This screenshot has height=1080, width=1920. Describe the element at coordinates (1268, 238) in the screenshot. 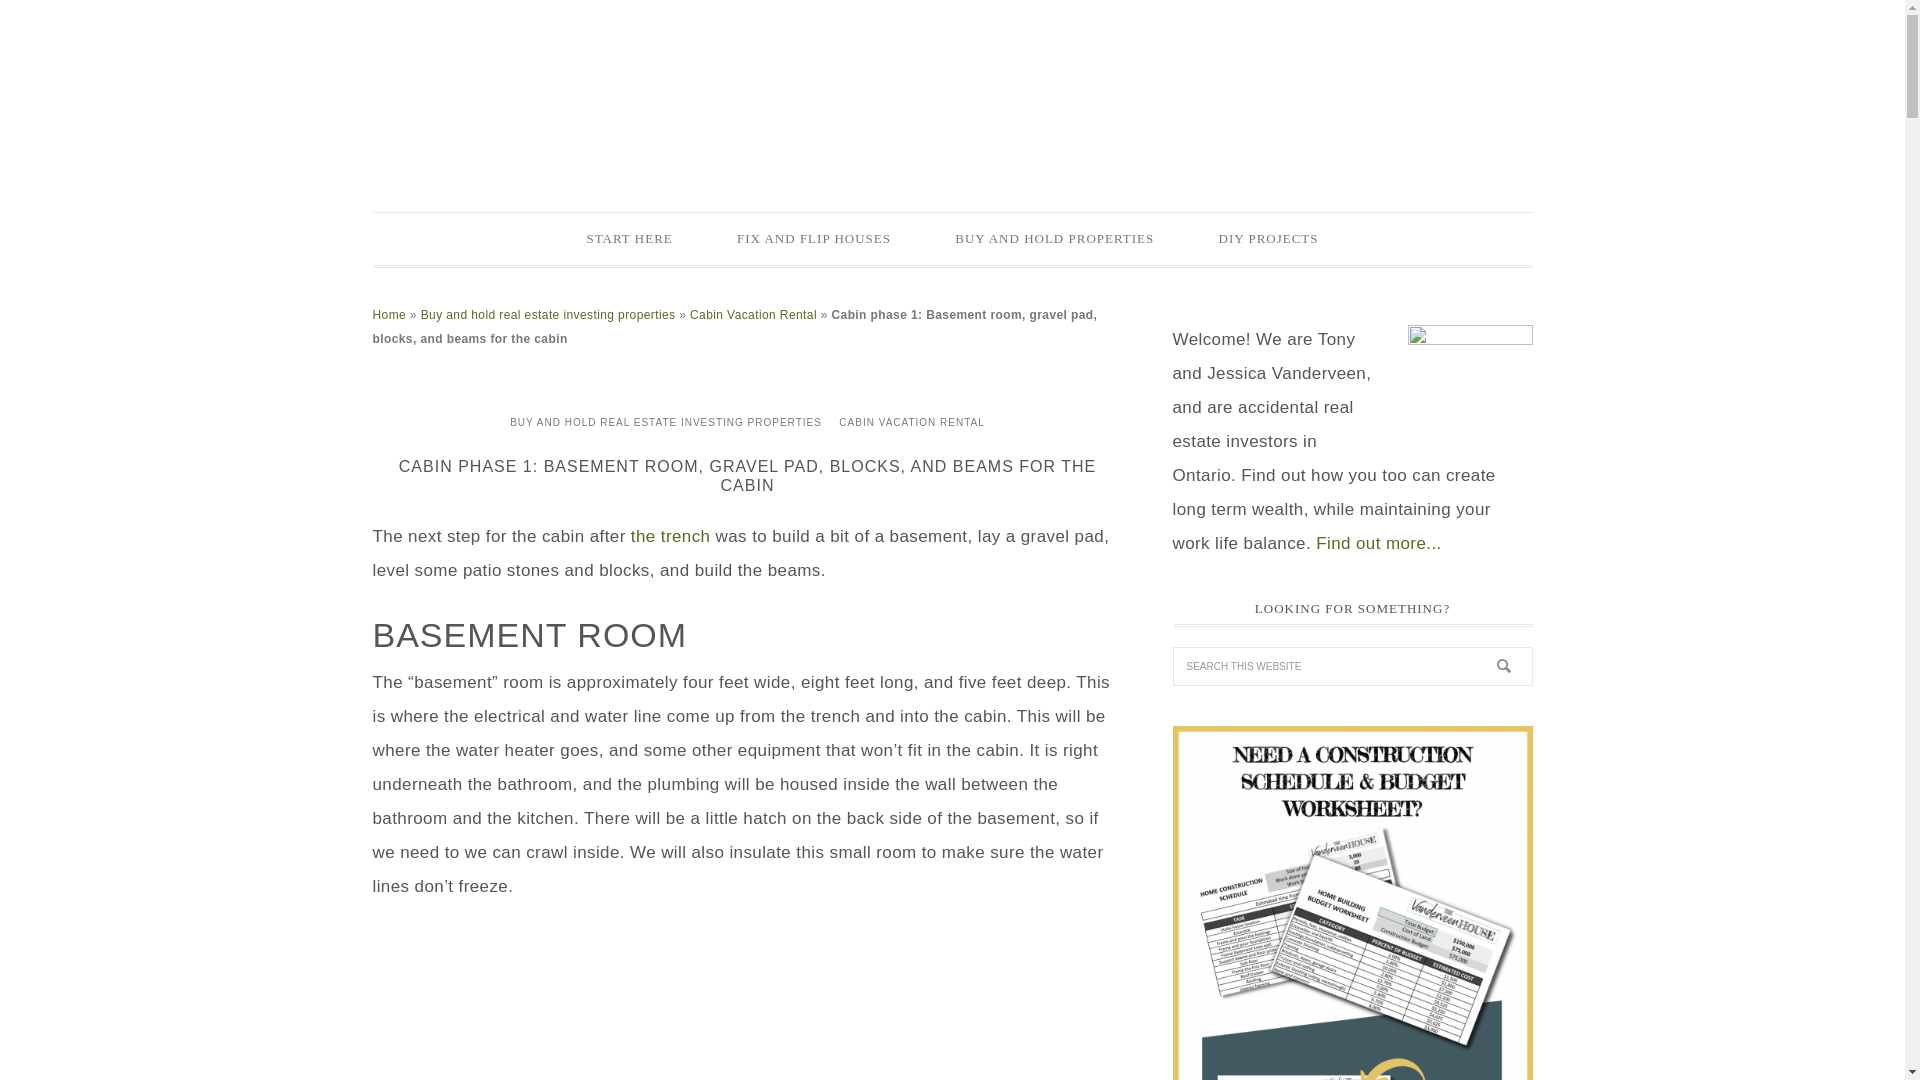

I see `DIY PROJECTS` at that location.